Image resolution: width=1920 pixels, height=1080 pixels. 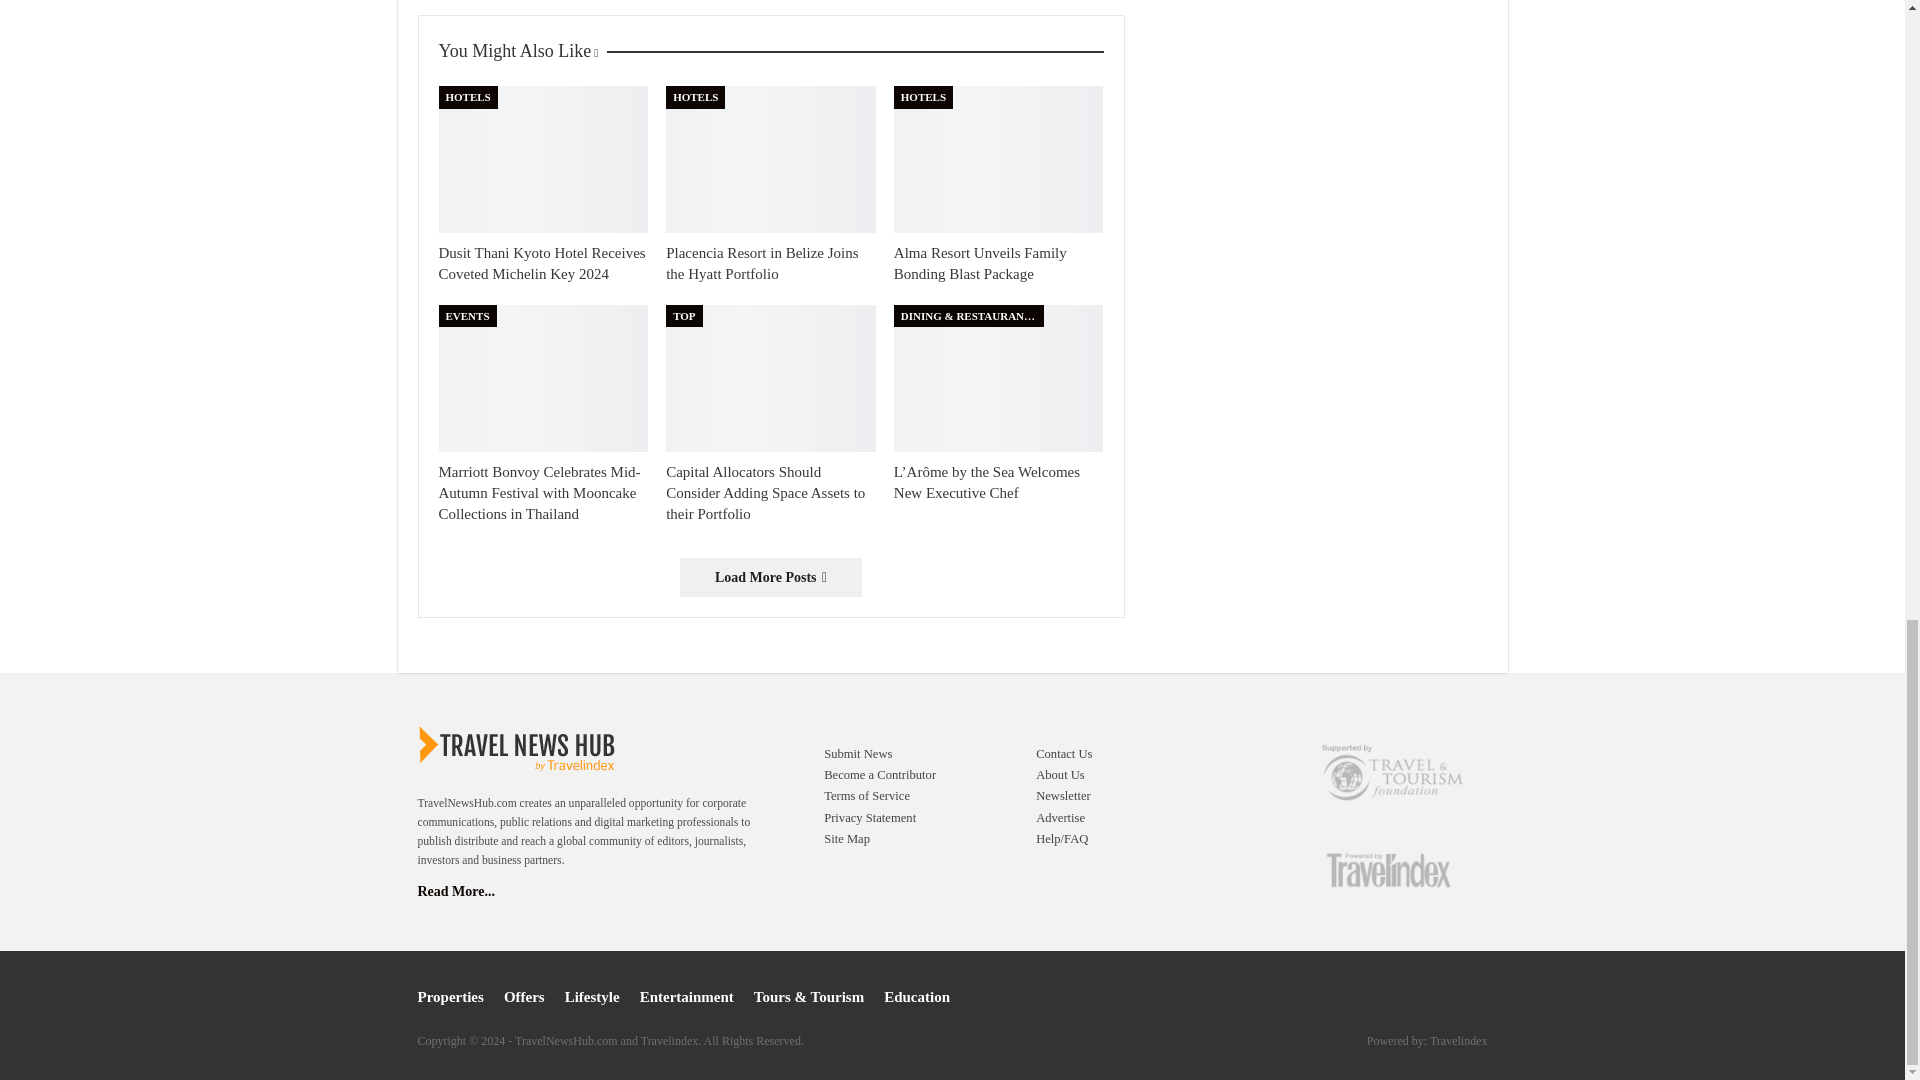 What do you see at coordinates (999, 160) in the screenshot?
I see `Alma Resort Unveils Family Bonding Blast Package` at bounding box center [999, 160].